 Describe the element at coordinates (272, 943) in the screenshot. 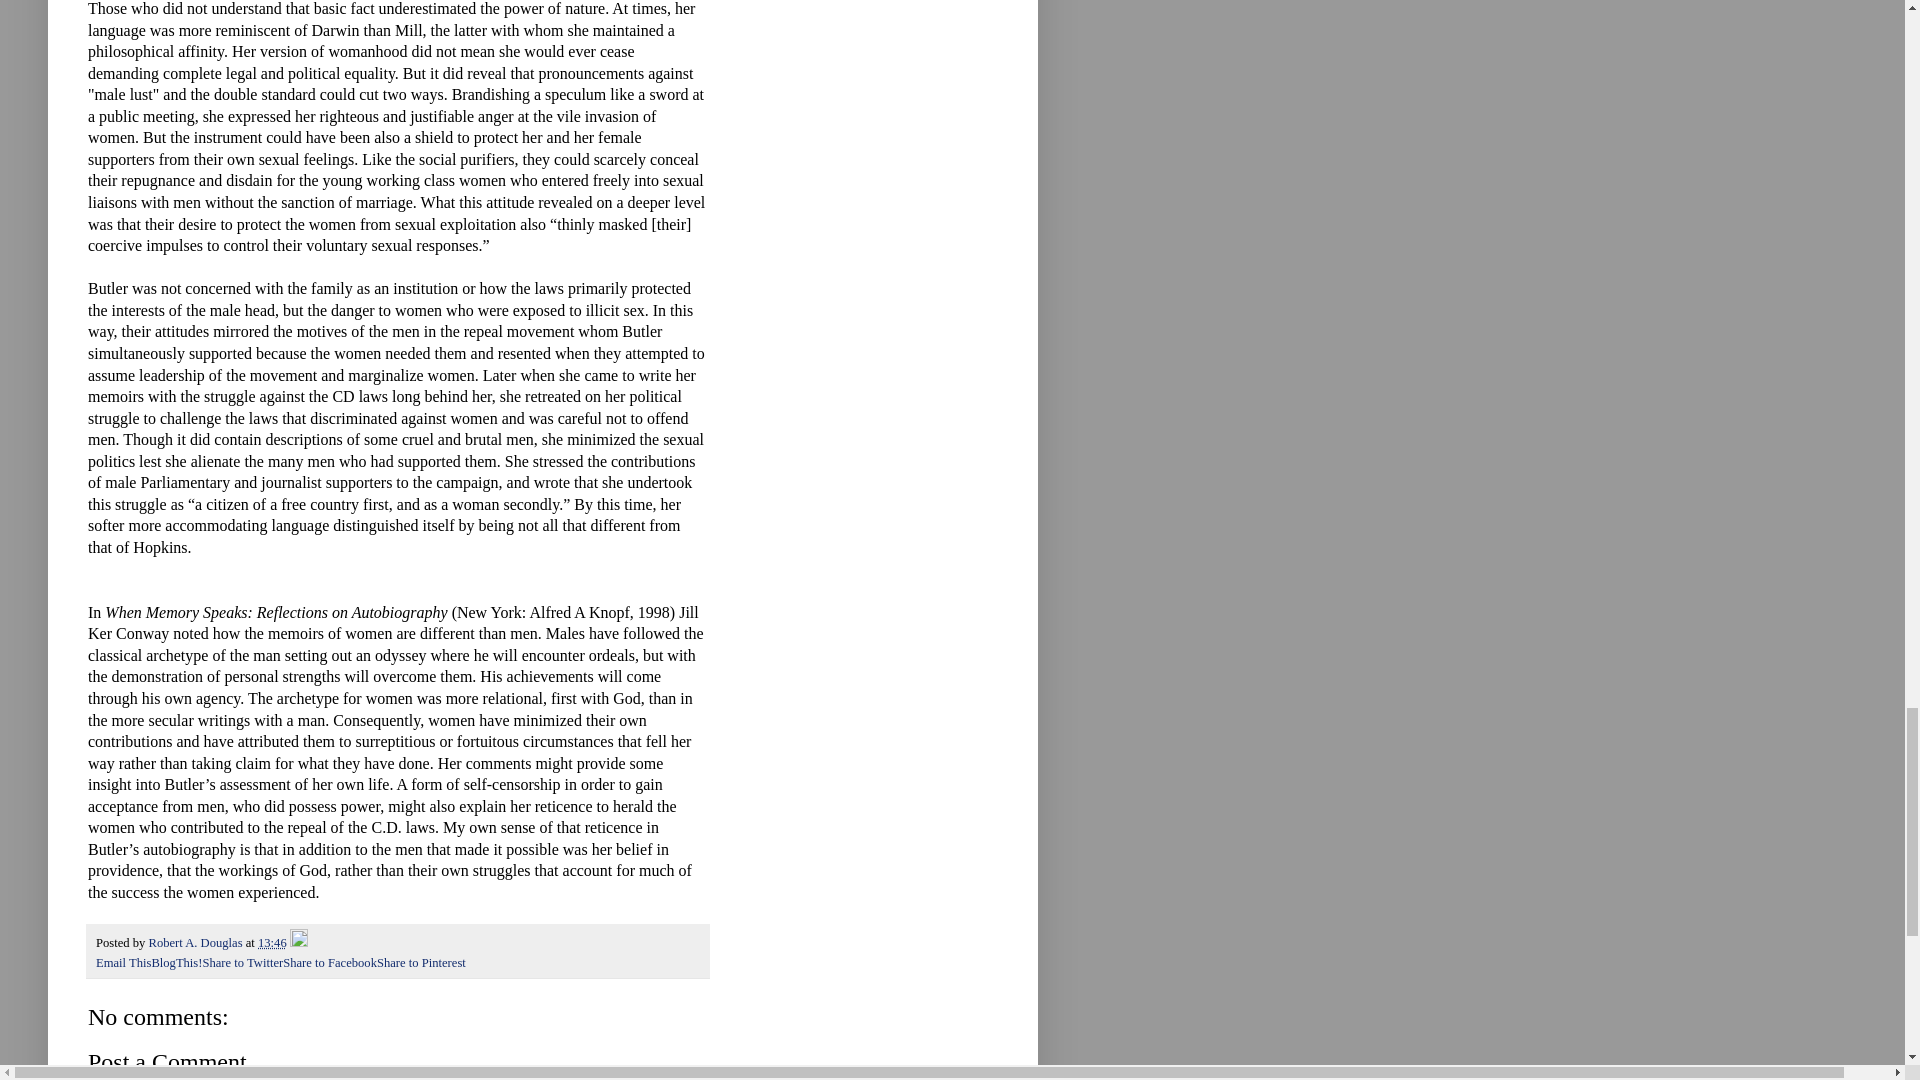

I see `permanent link` at that location.